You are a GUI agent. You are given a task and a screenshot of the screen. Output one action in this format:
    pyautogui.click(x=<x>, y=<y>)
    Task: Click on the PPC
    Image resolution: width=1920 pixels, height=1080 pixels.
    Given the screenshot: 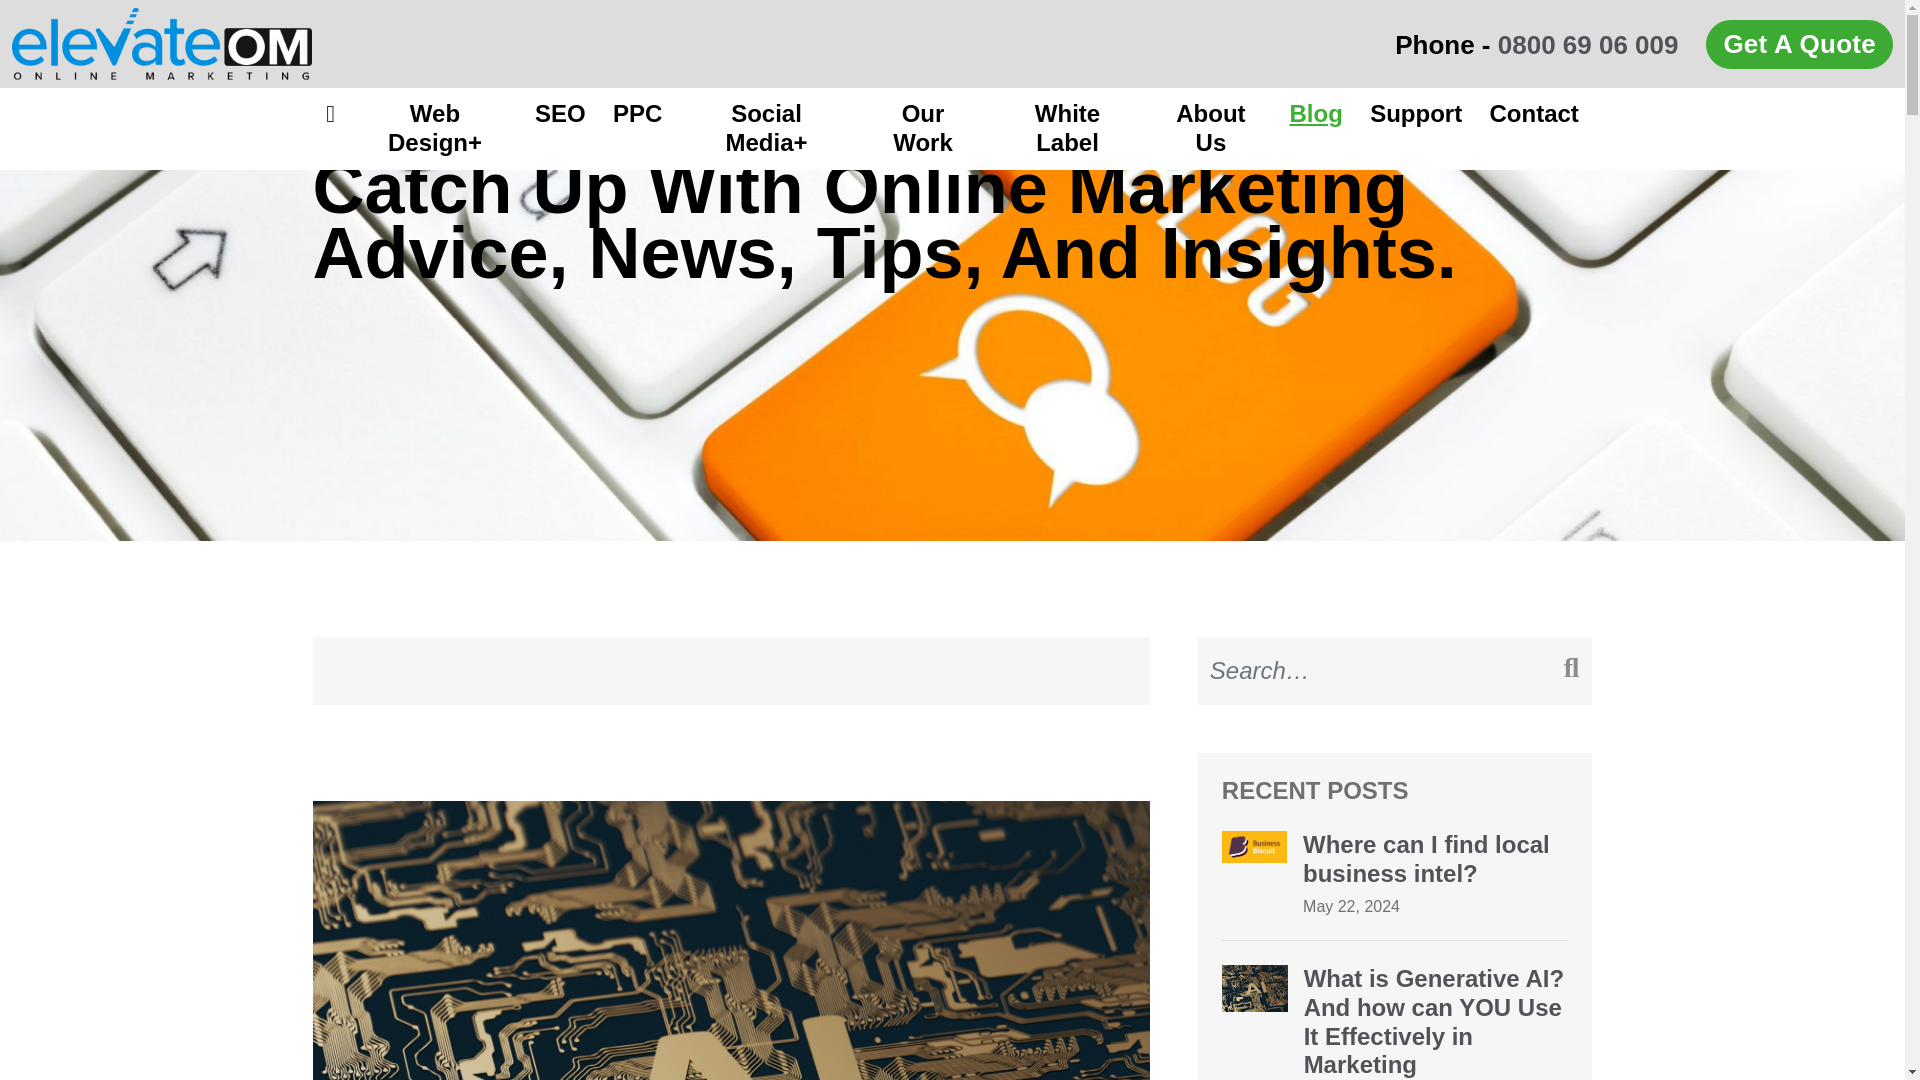 What is the action you would take?
    pyautogui.click(x=637, y=114)
    